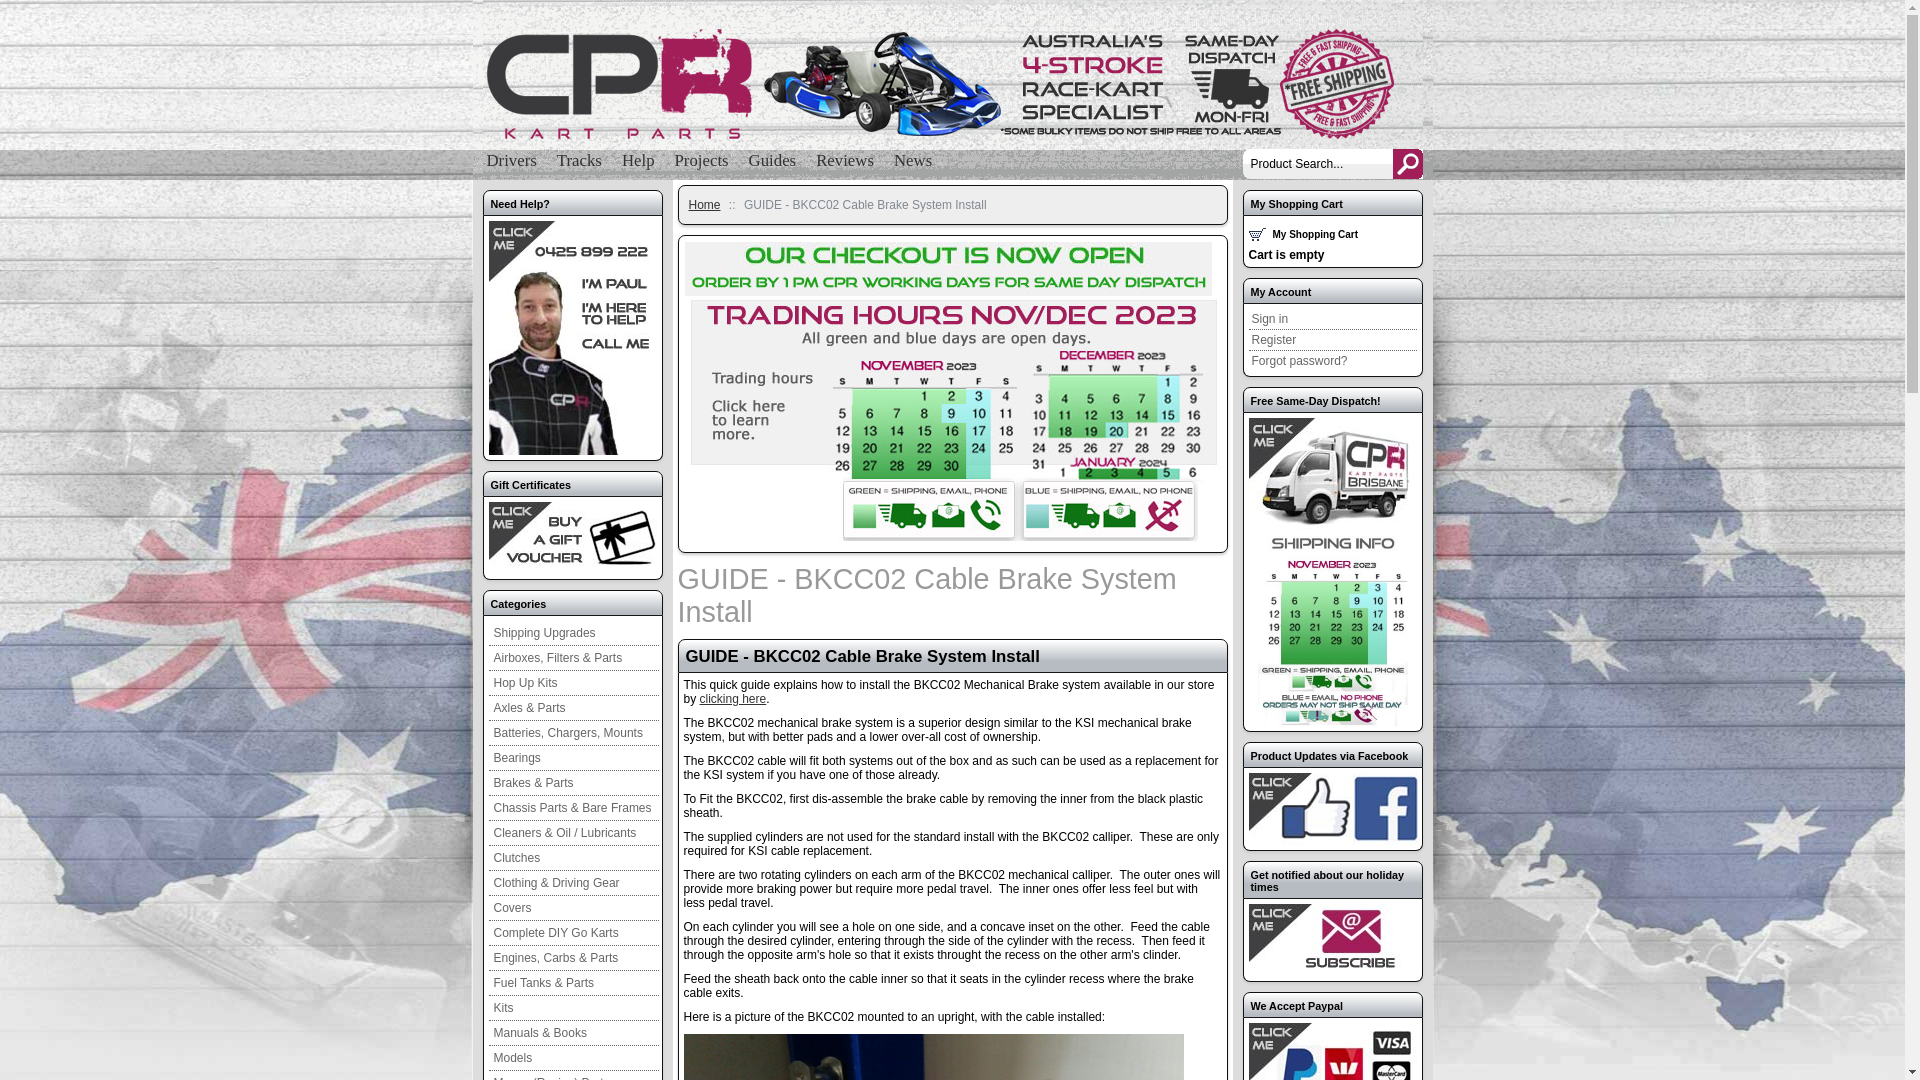 This screenshot has height=1080, width=1920. I want to click on Tracks, so click(580, 154).